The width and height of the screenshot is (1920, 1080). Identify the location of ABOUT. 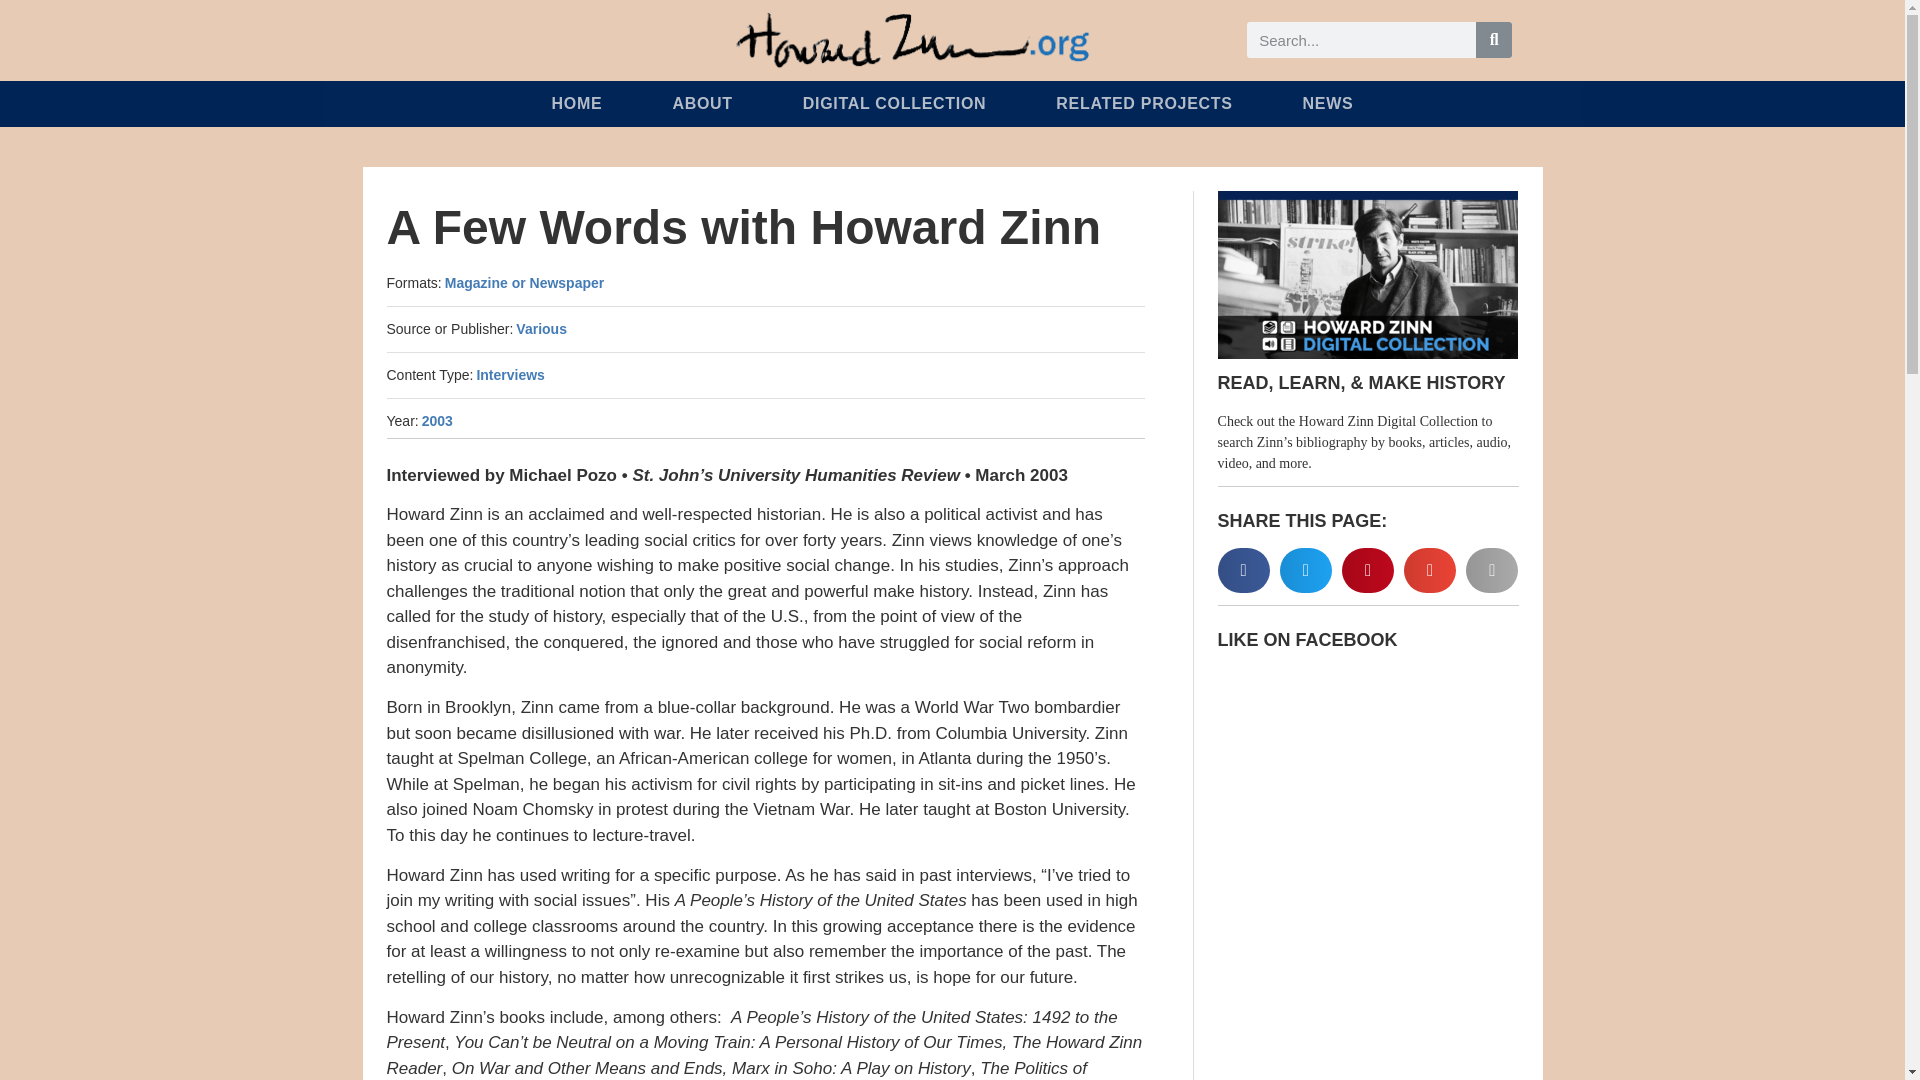
(702, 104).